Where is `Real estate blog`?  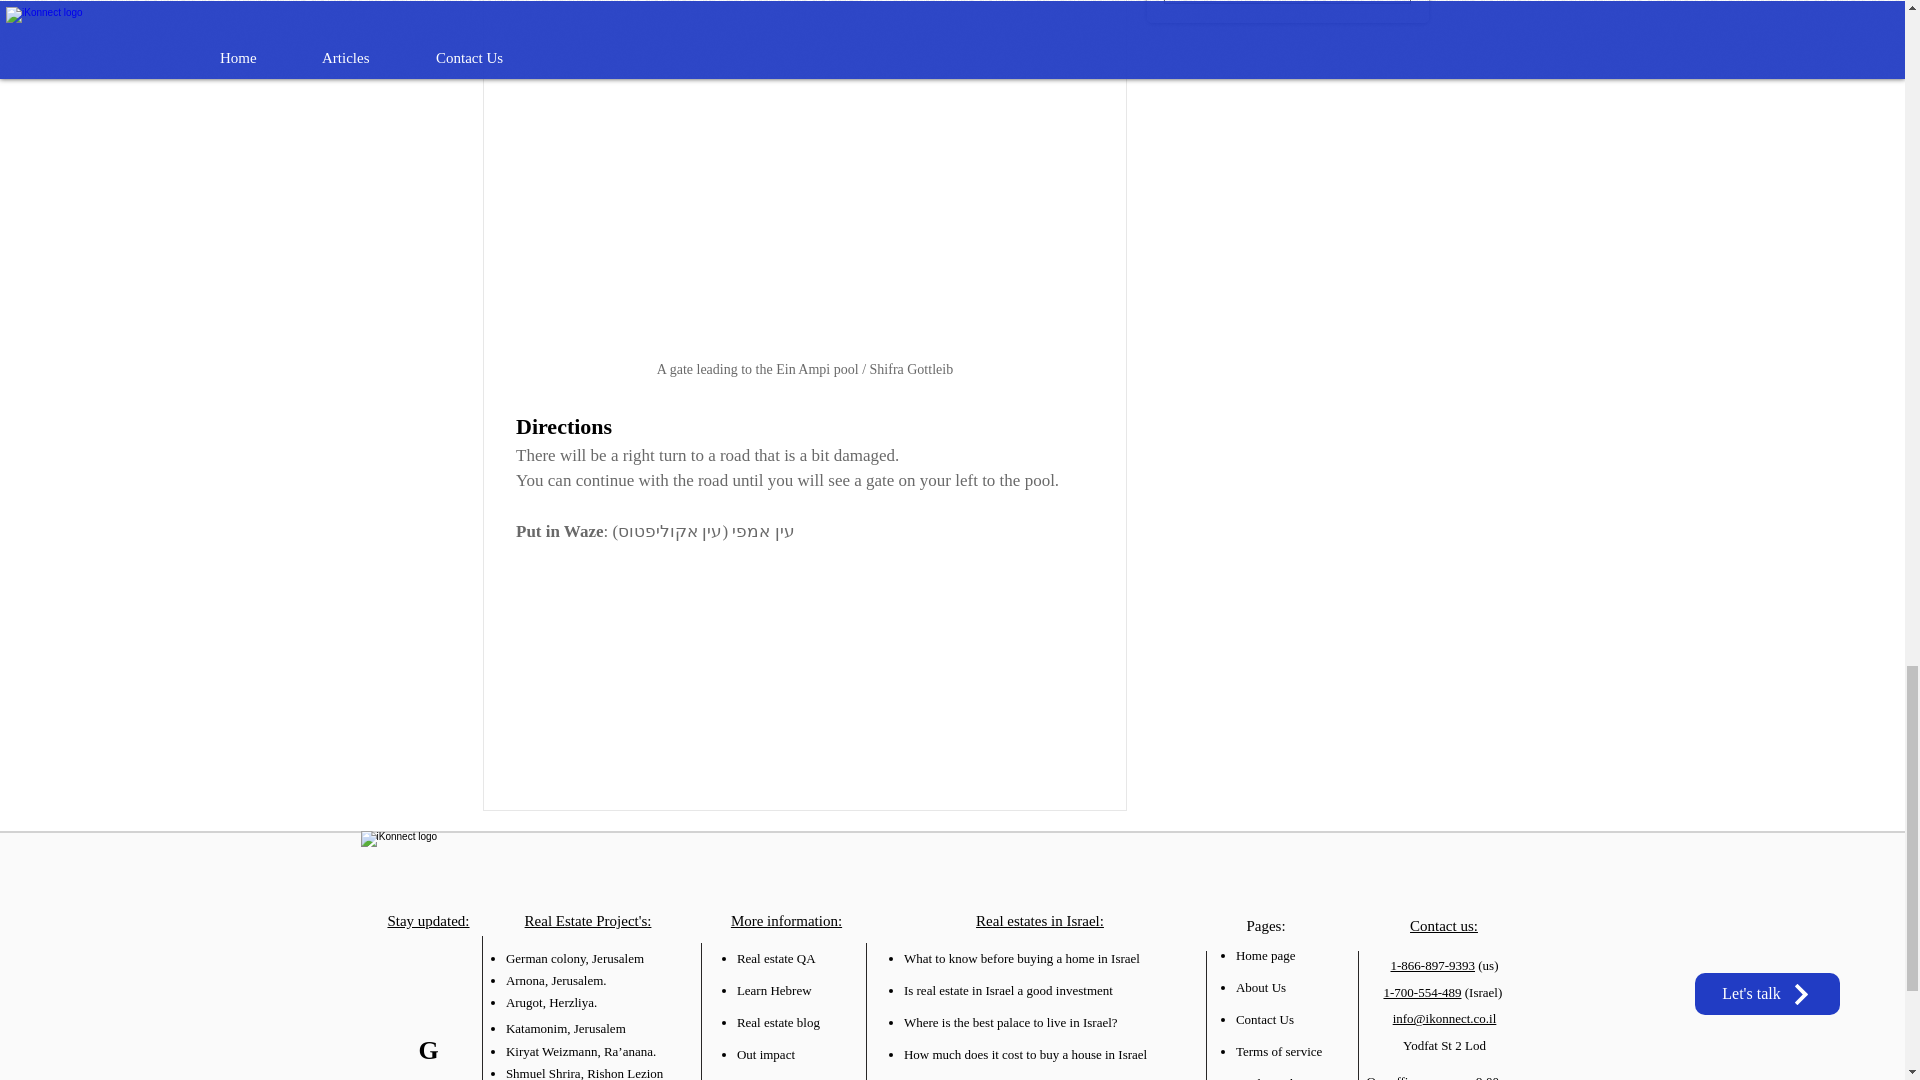
Real estate blog is located at coordinates (778, 1022).